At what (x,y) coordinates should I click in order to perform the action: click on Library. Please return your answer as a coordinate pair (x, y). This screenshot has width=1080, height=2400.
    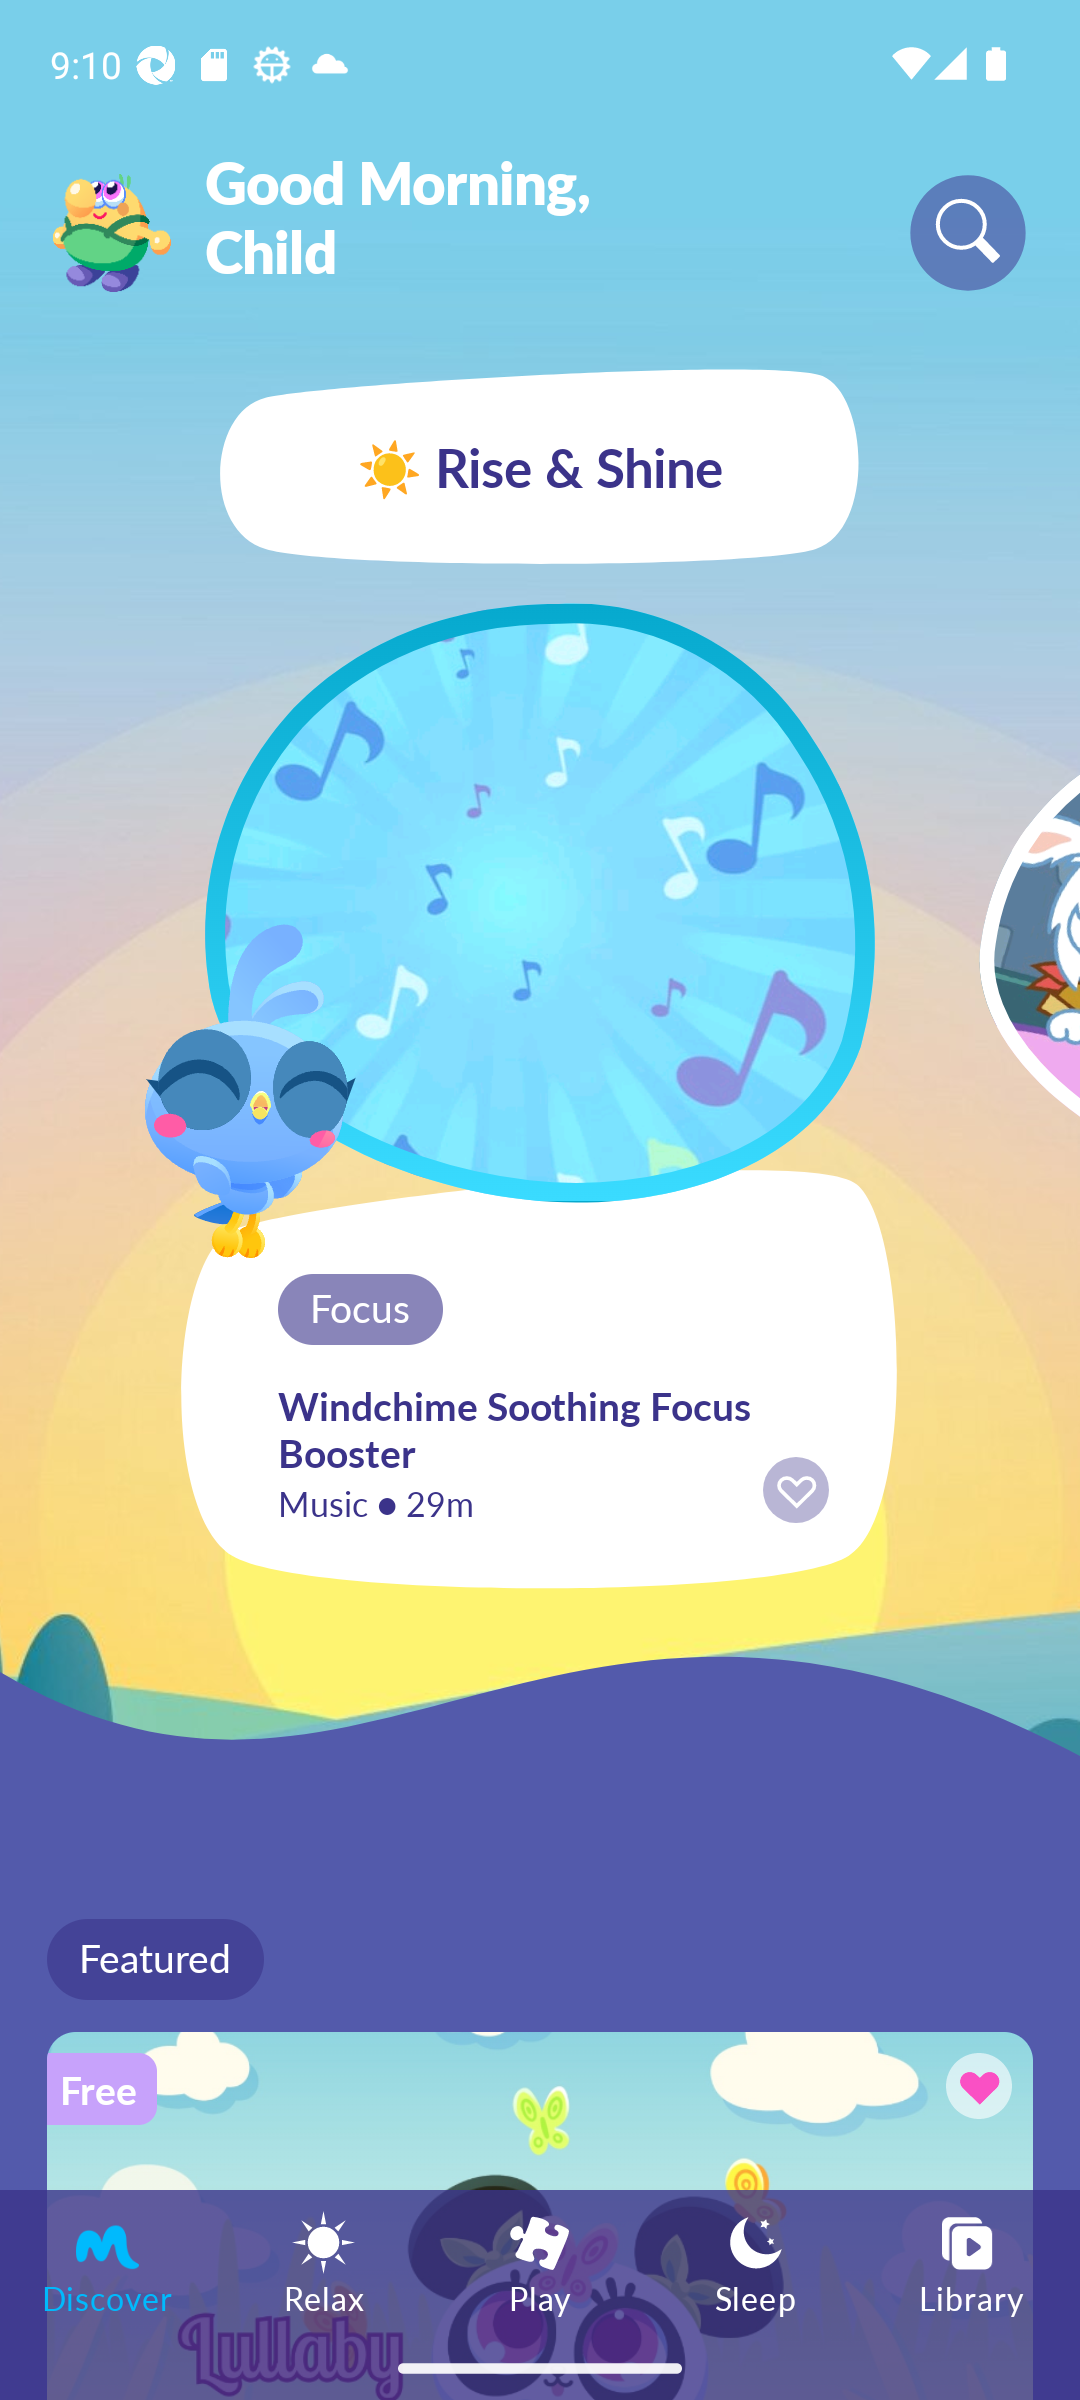
    Looking at the image, I should click on (972, 2262).